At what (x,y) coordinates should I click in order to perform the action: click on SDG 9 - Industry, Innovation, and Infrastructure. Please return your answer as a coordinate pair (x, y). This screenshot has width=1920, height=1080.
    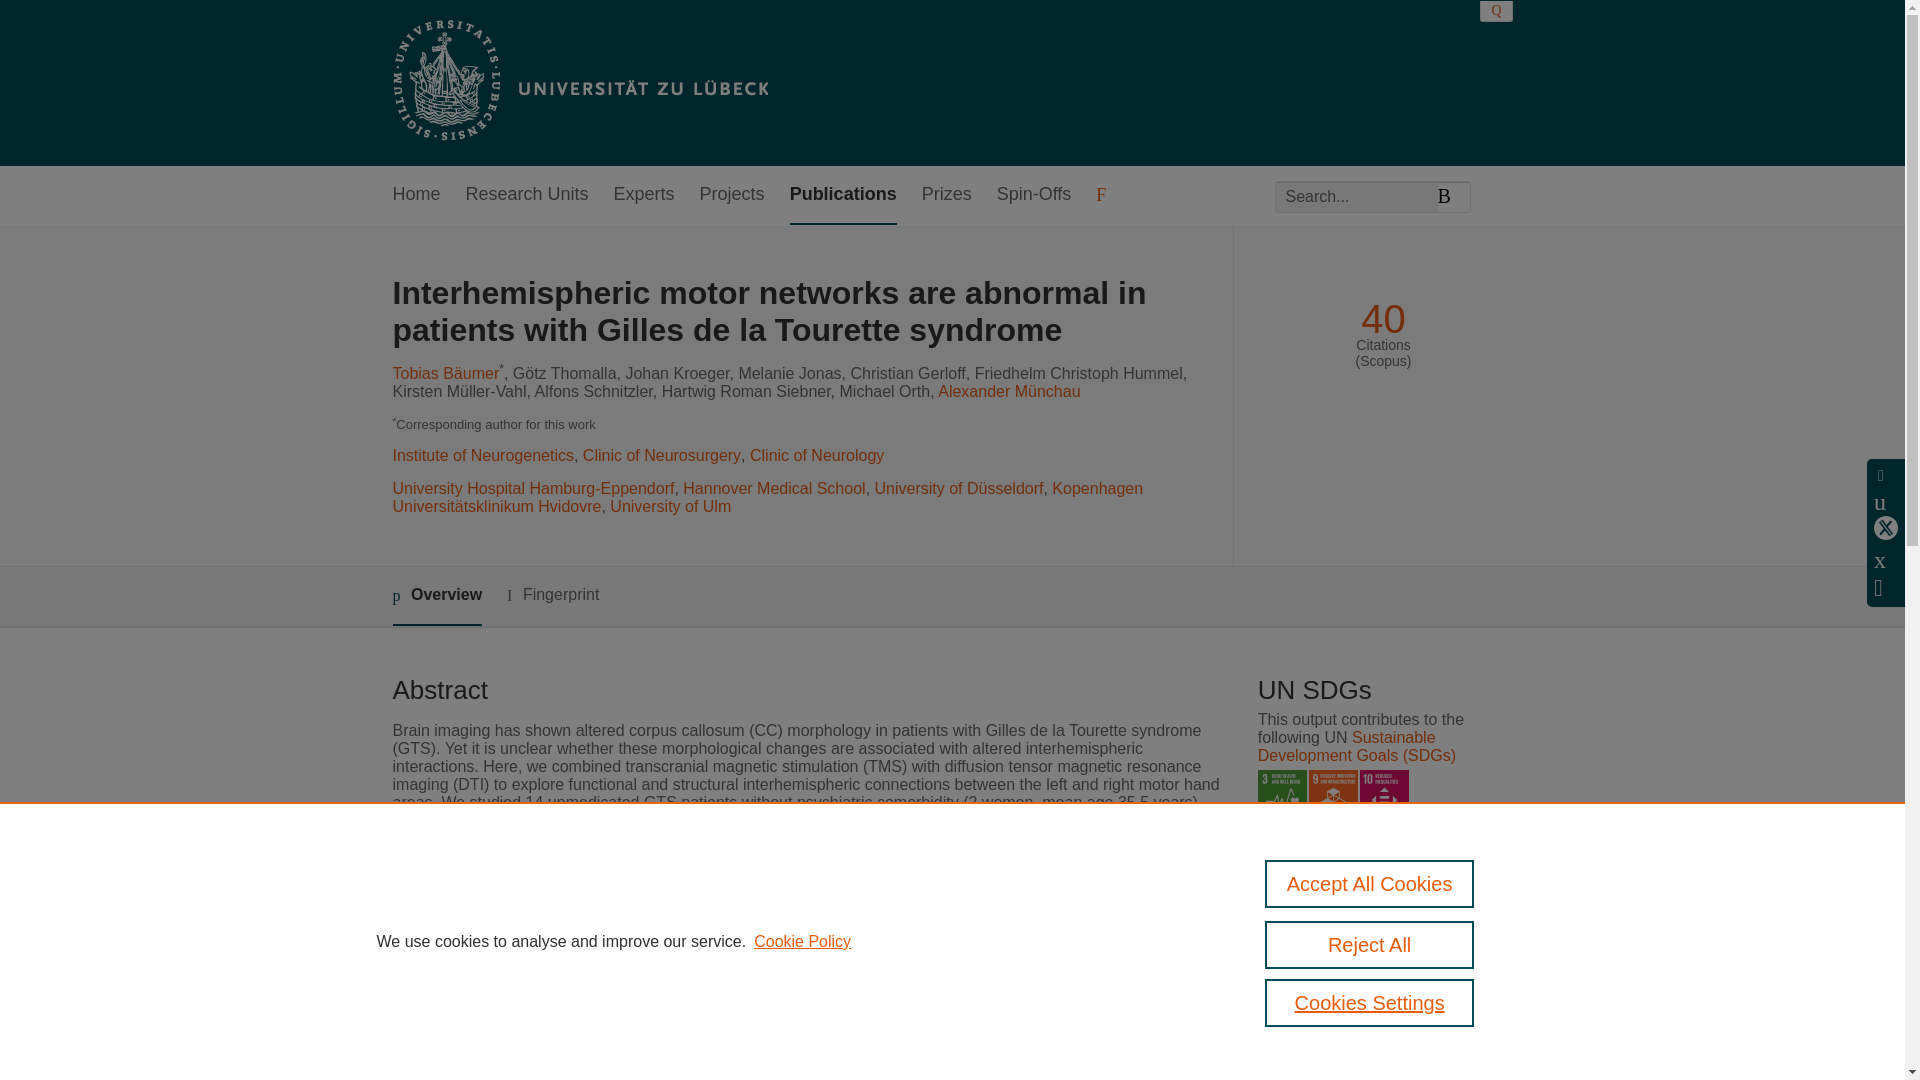
    Looking at the image, I should click on (1333, 794).